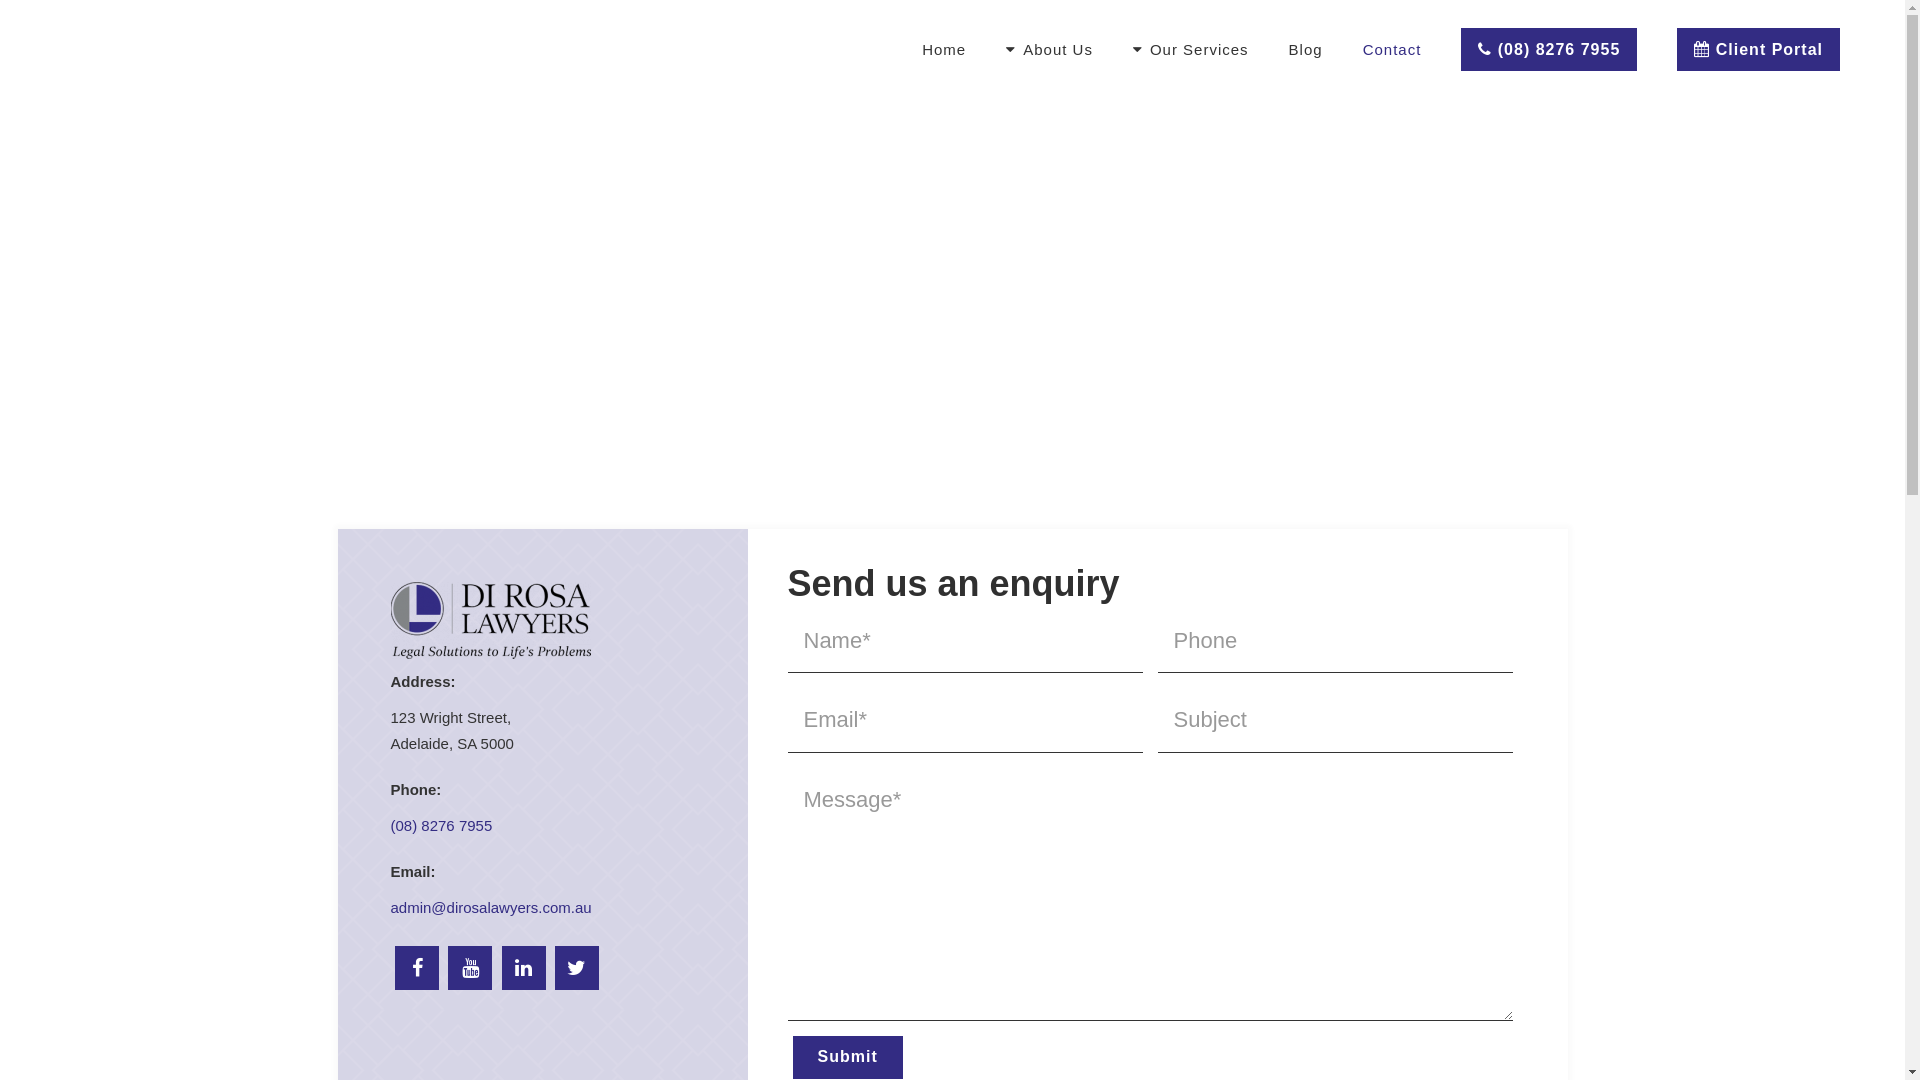 The image size is (1920, 1080). I want to click on Submit, so click(847, 1058).